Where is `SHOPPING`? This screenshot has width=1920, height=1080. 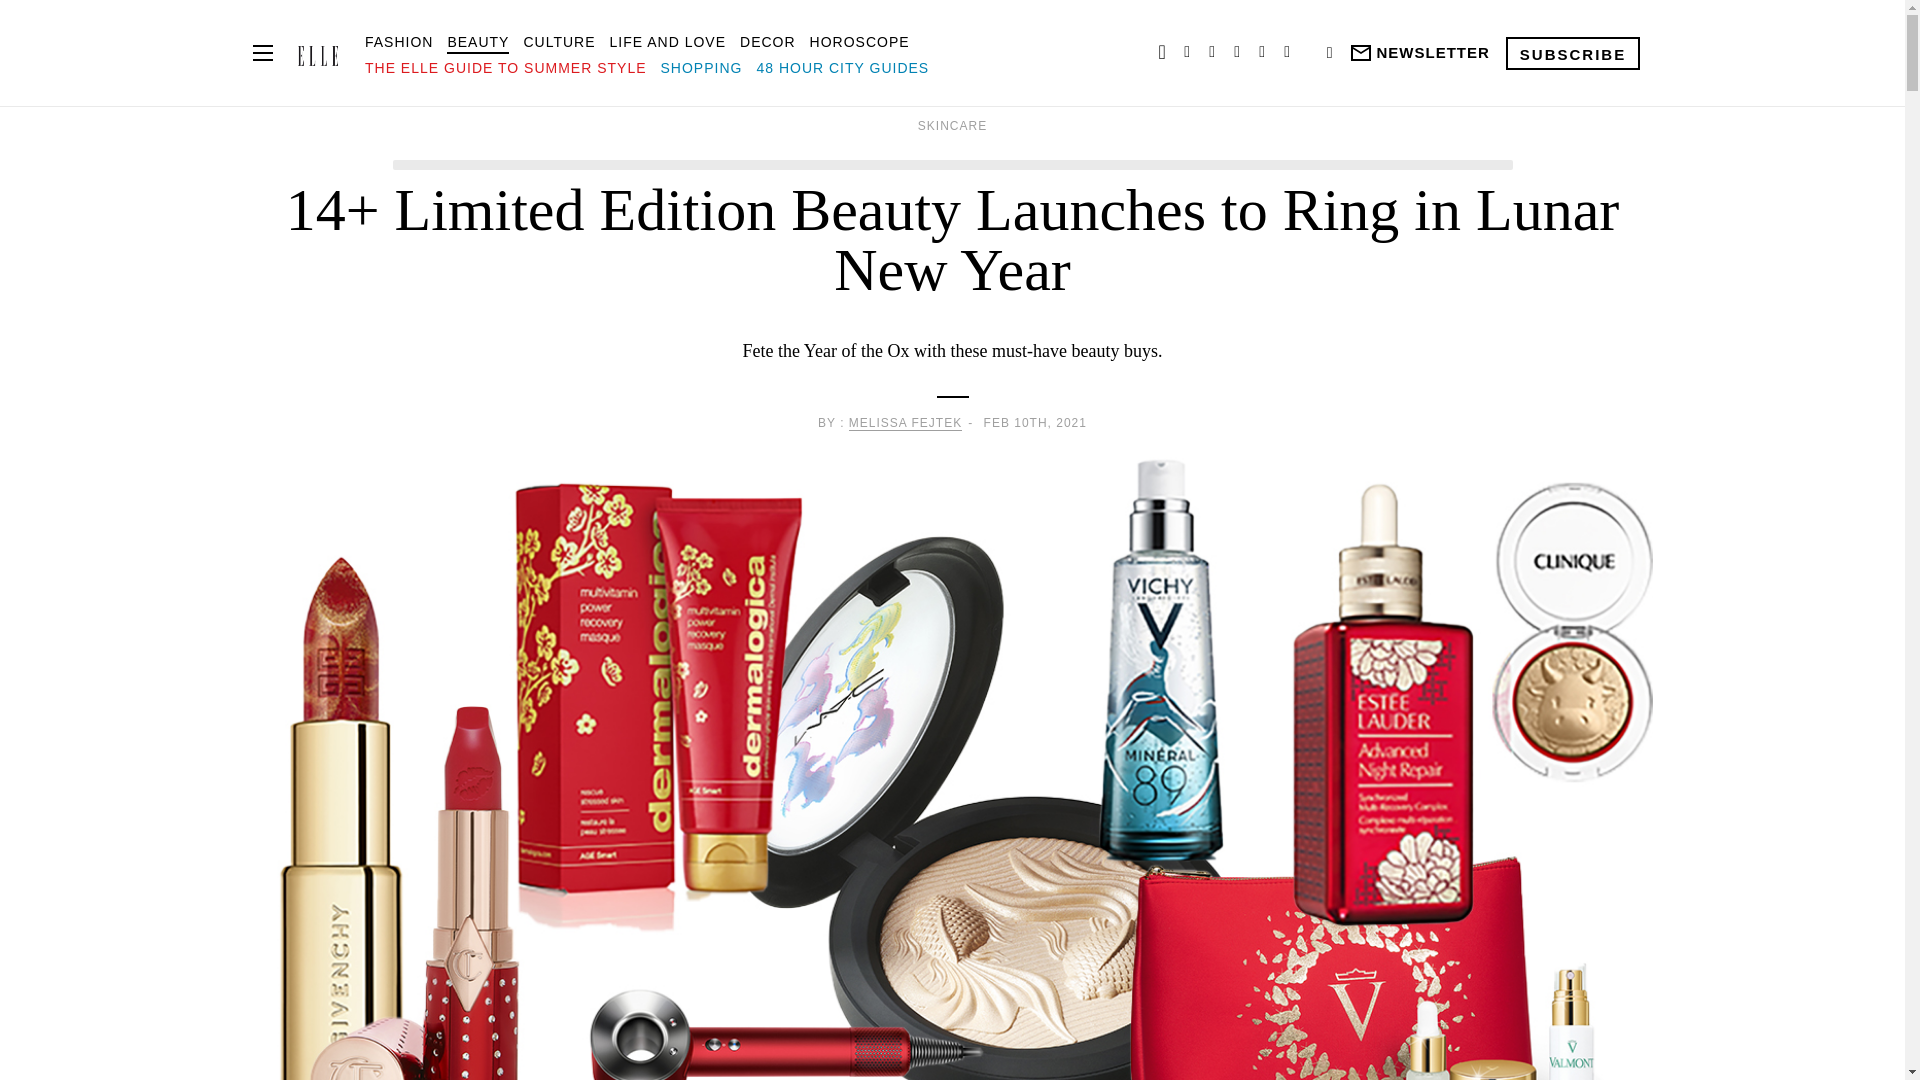 SHOPPING is located at coordinates (702, 68).